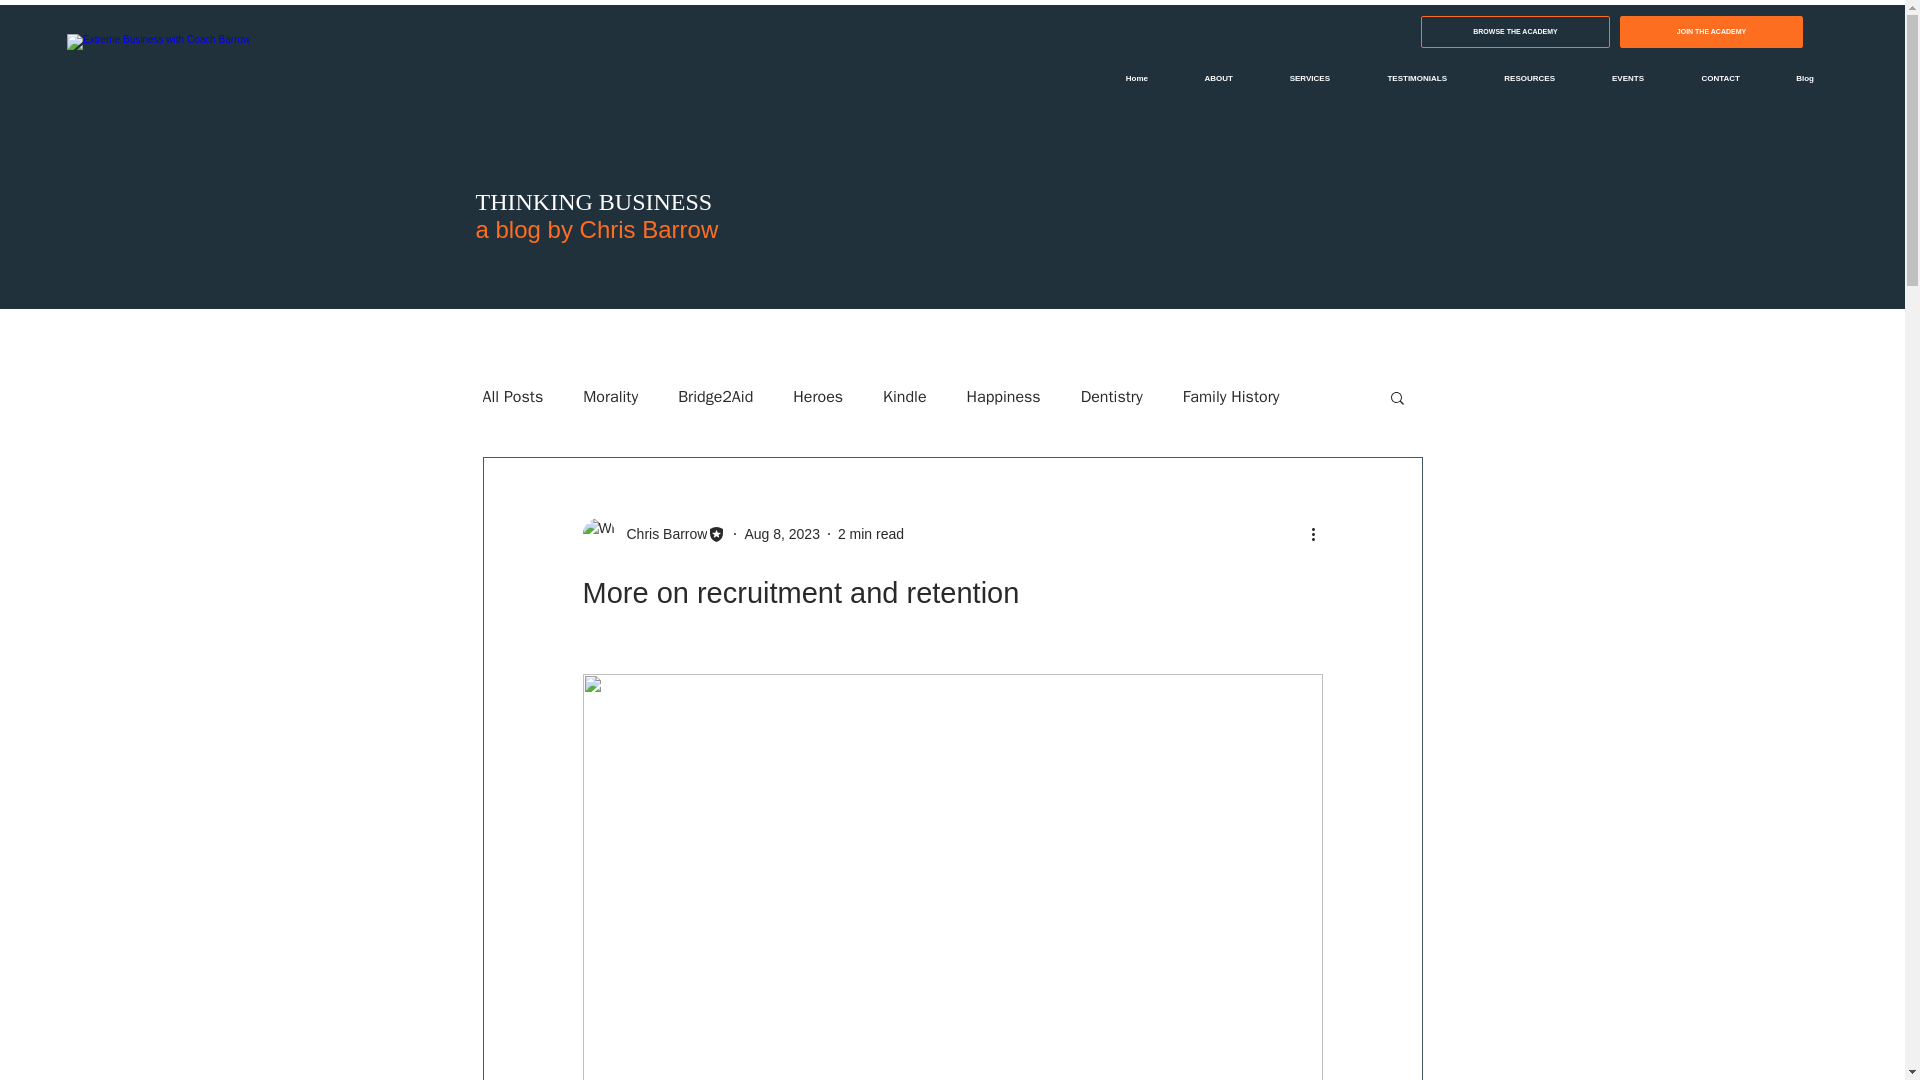  What do you see at coordinates (1206, 78) in the screenshot?
I see `ABOUT` at bounding box center [1206, 78].